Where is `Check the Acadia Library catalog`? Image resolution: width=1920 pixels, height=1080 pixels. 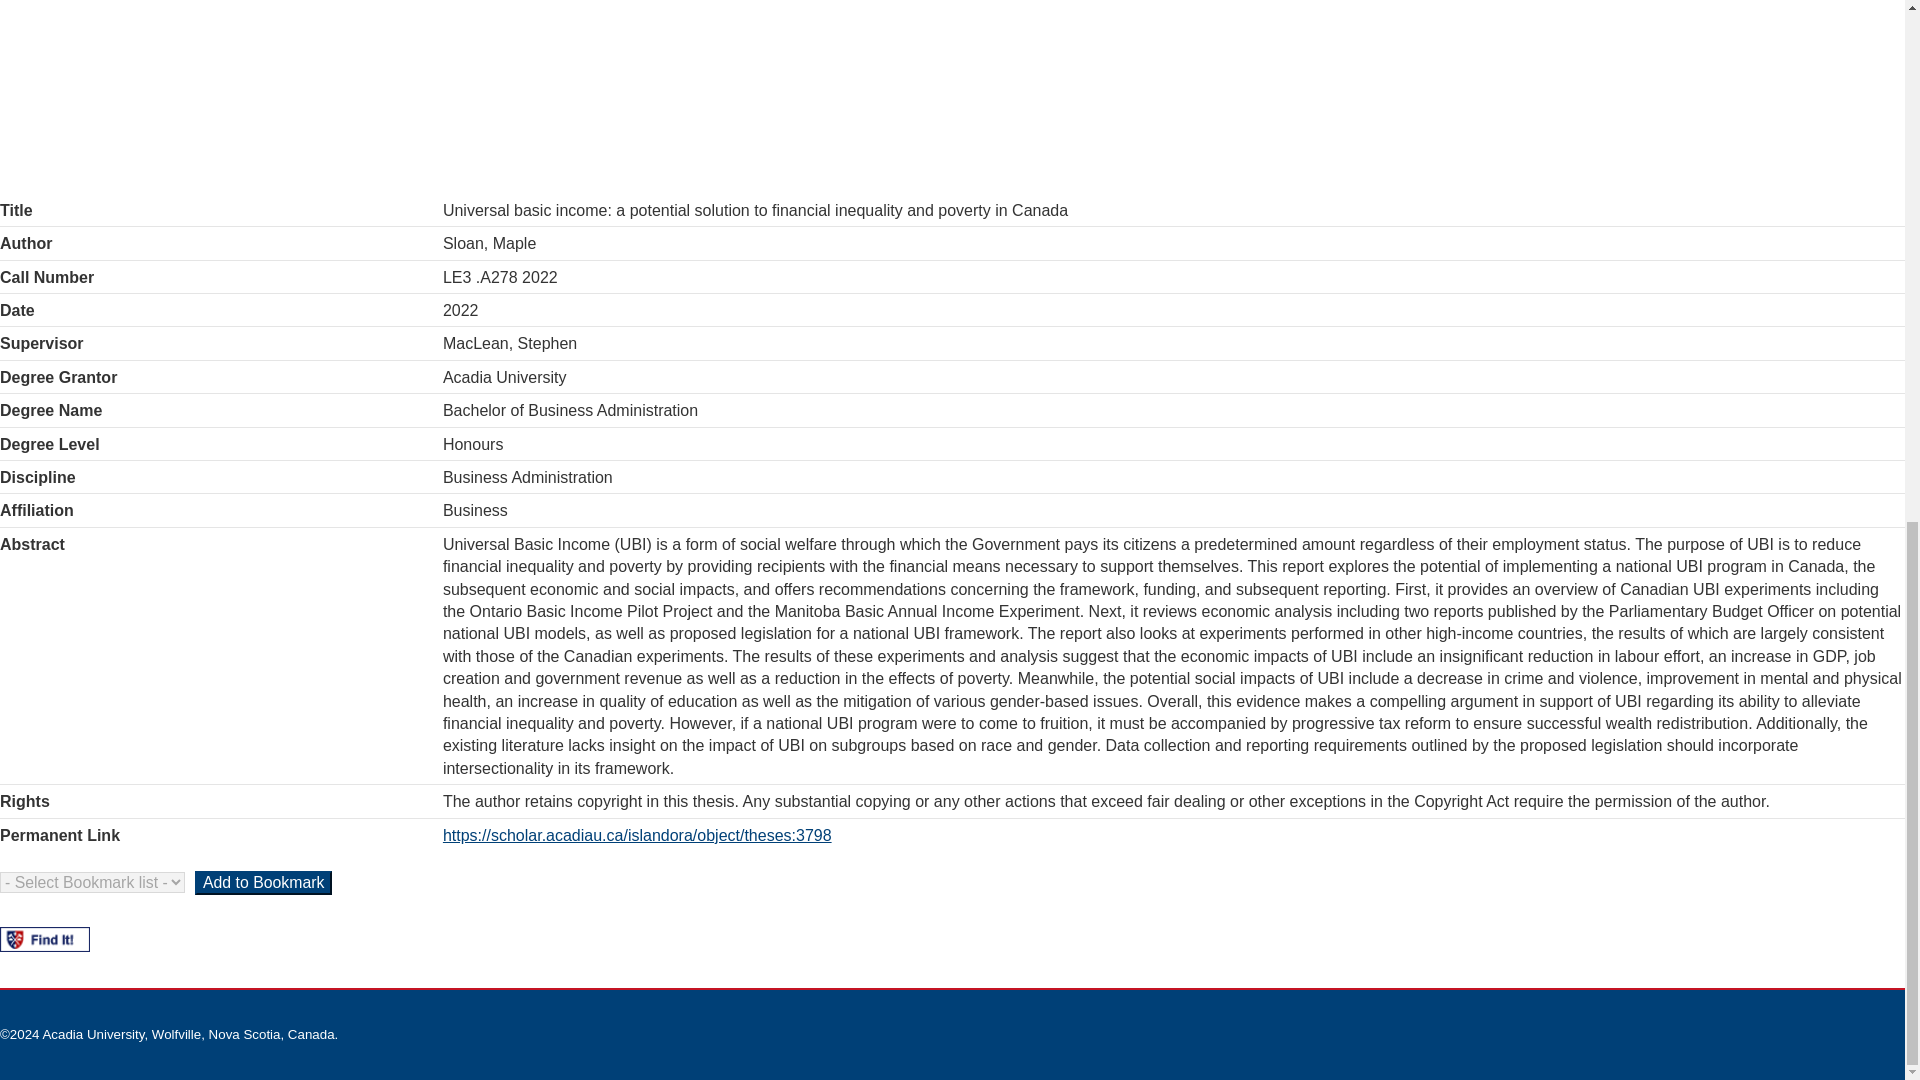
Check the Acadia Library catalog is located at coordinates (45, 938).